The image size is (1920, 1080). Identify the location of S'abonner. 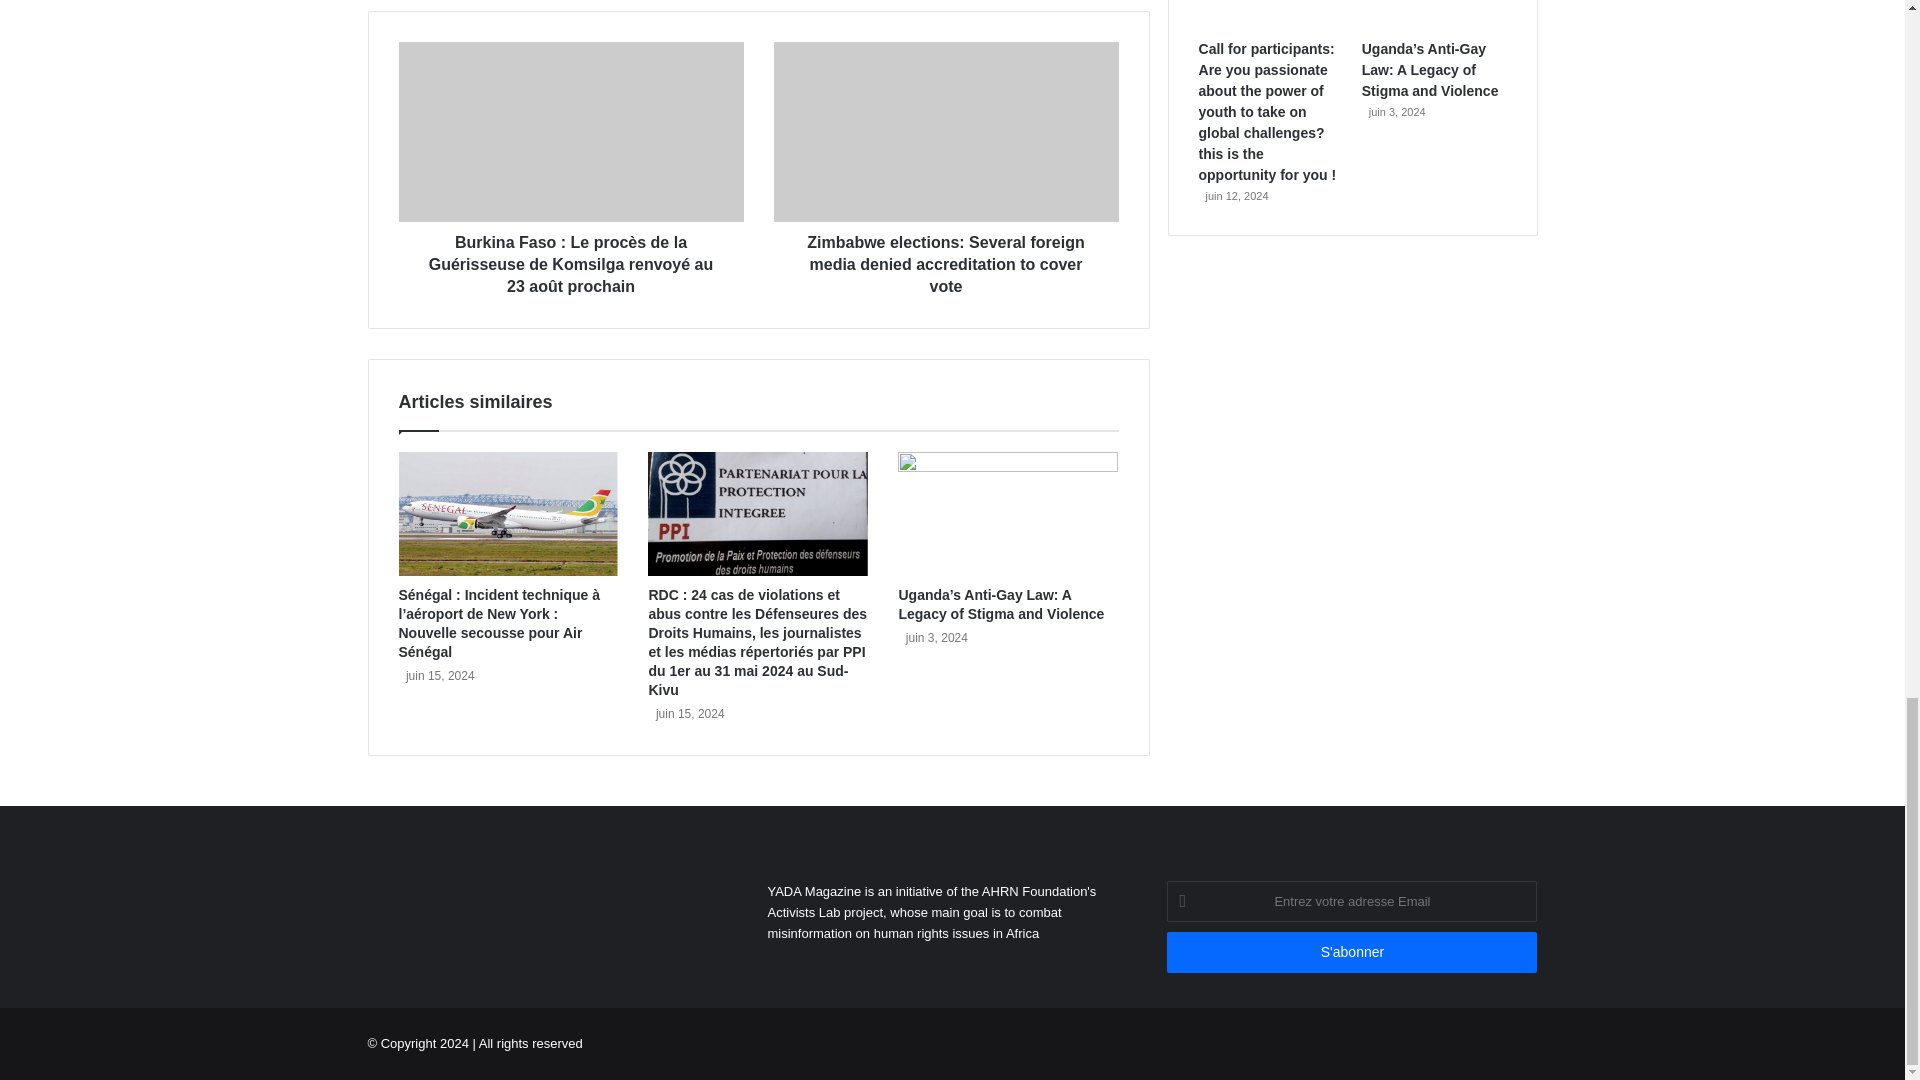
(1352, 952).